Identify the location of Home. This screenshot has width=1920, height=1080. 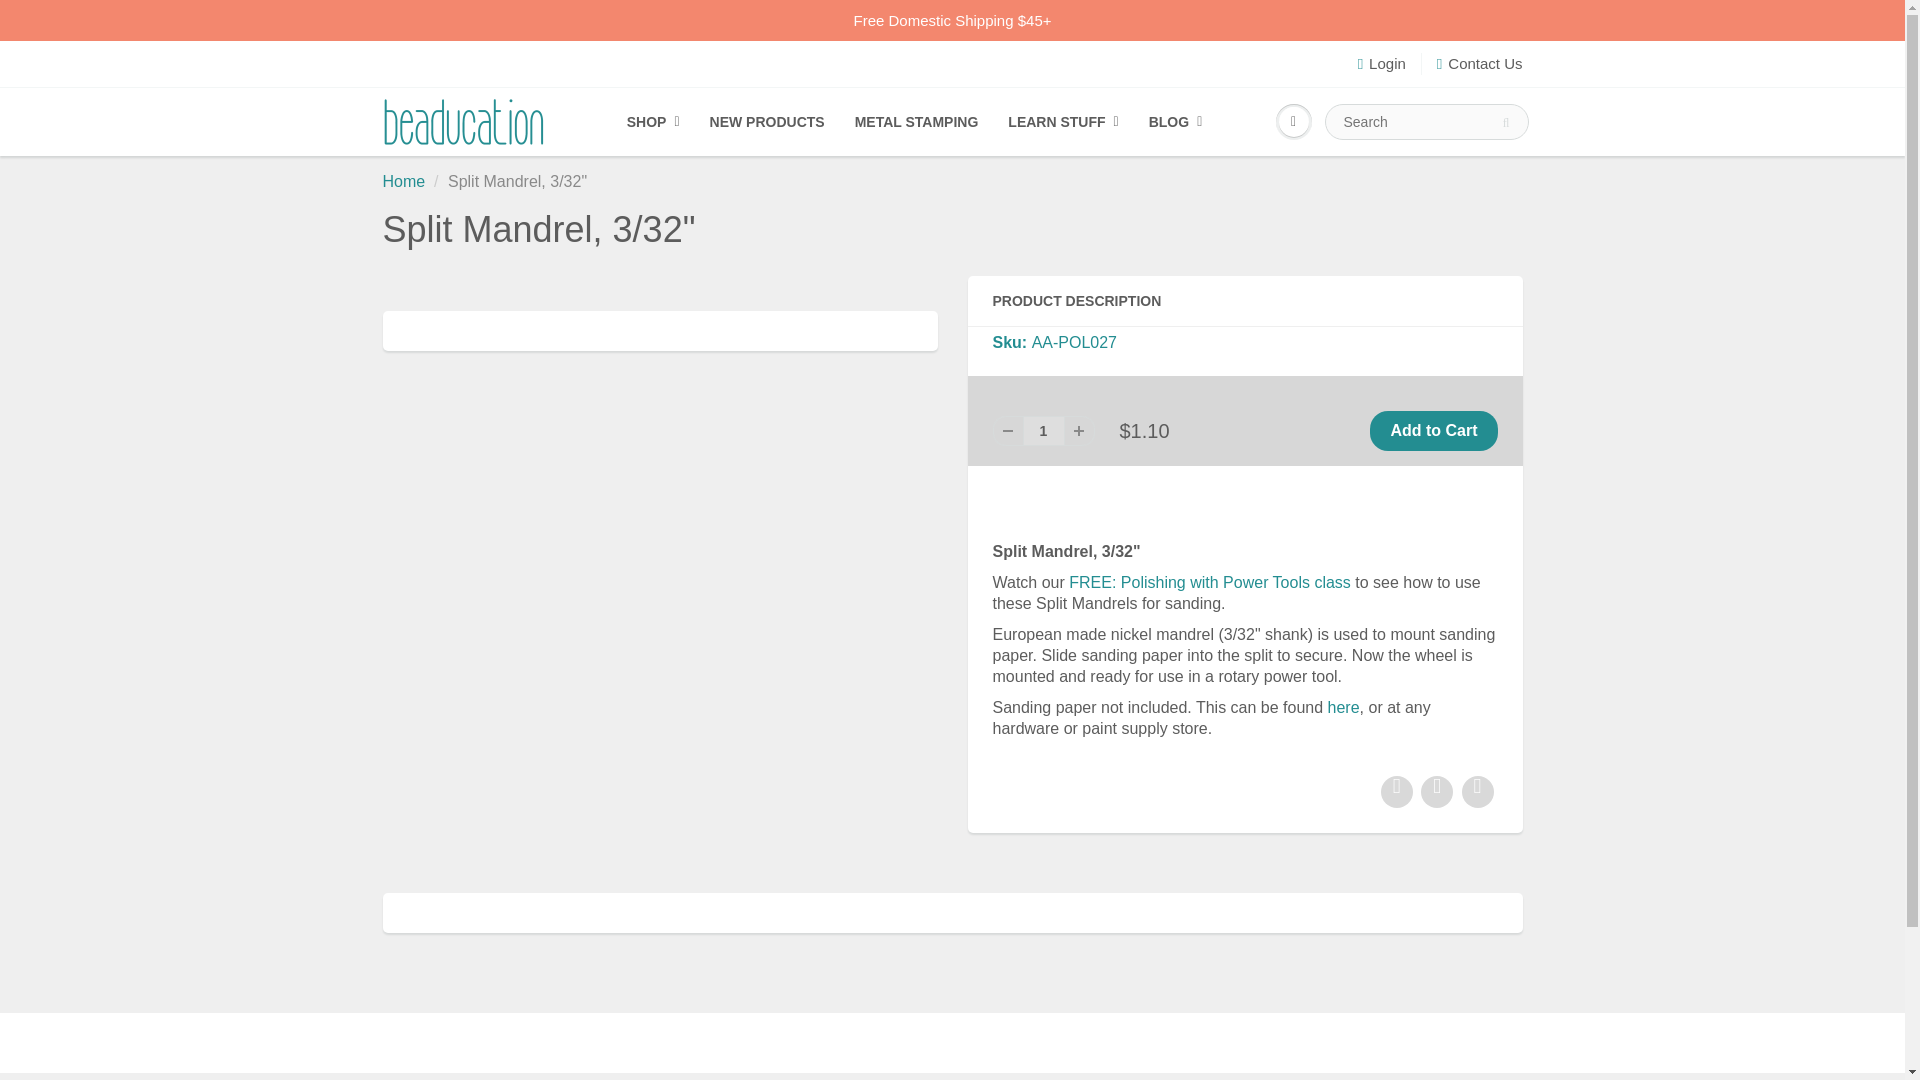
(403, 181).